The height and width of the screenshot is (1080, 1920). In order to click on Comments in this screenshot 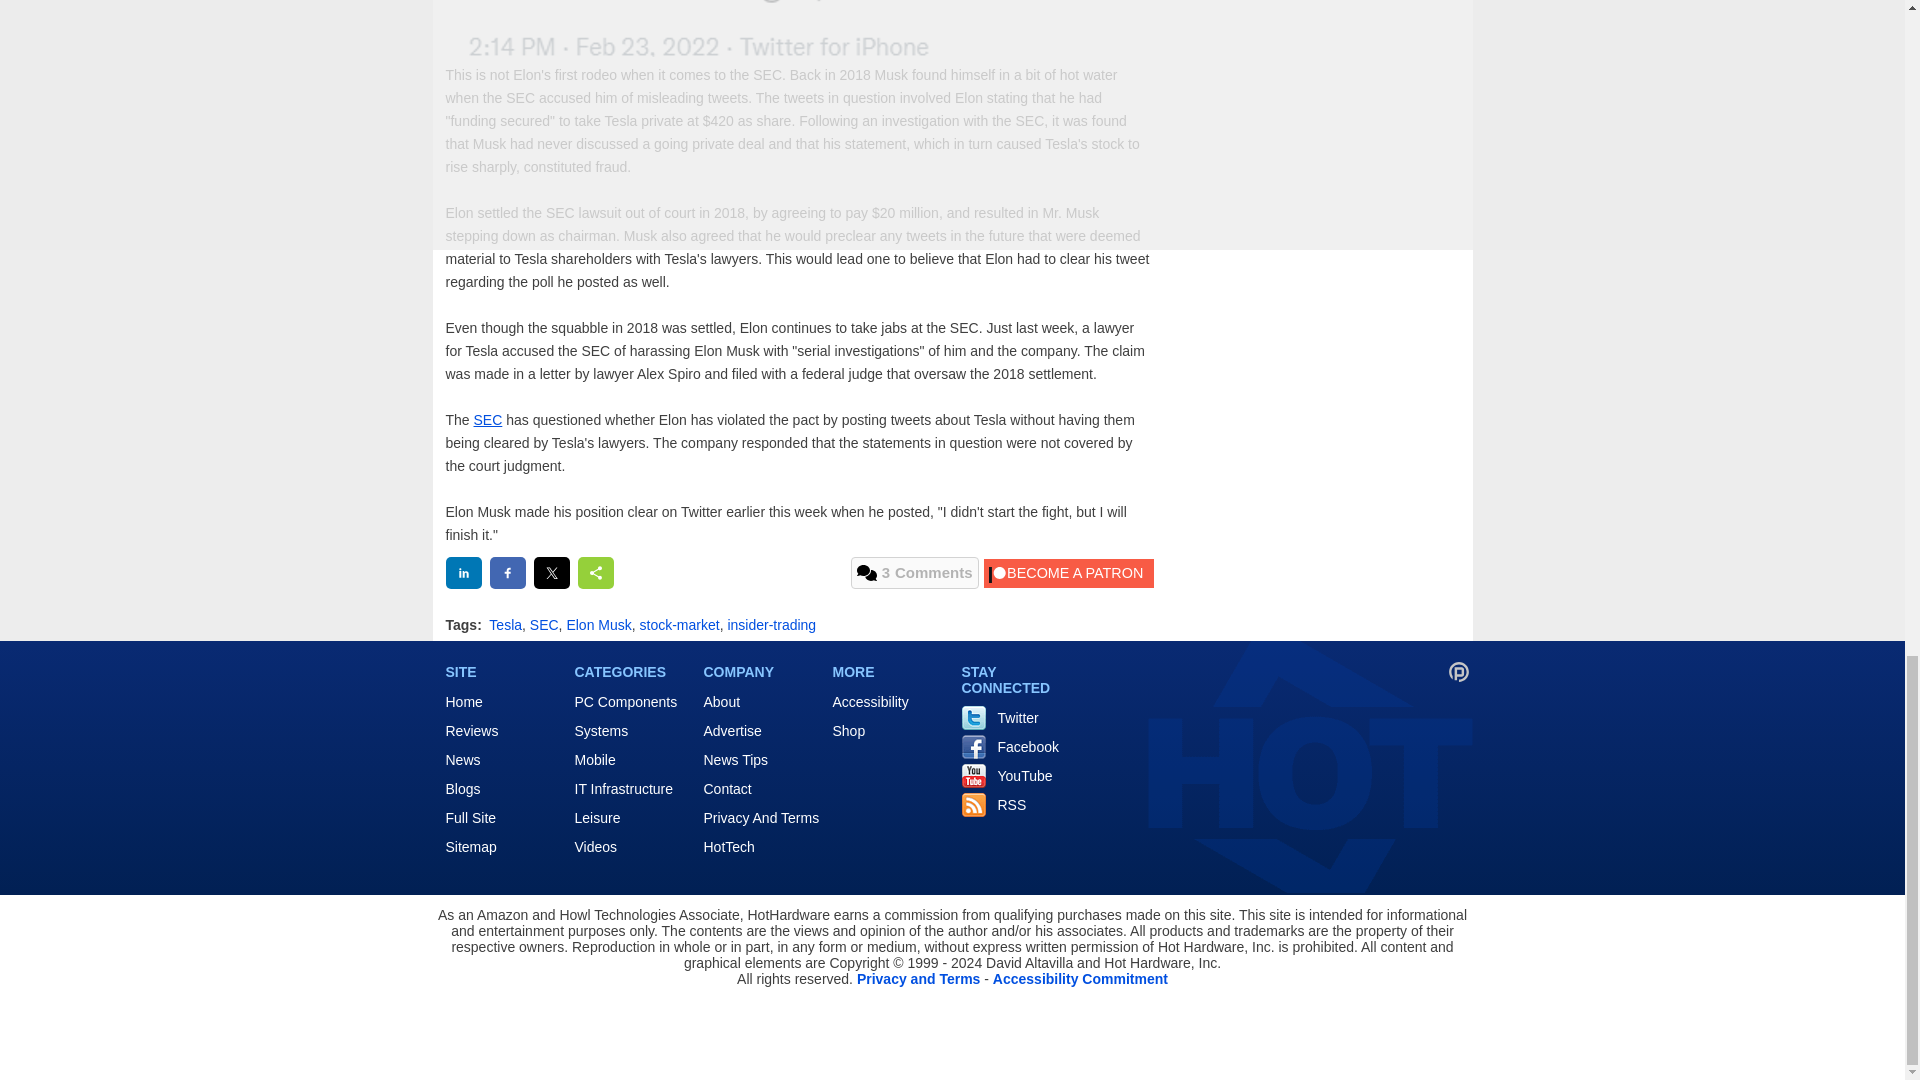, I will do `click(914, 572)`.